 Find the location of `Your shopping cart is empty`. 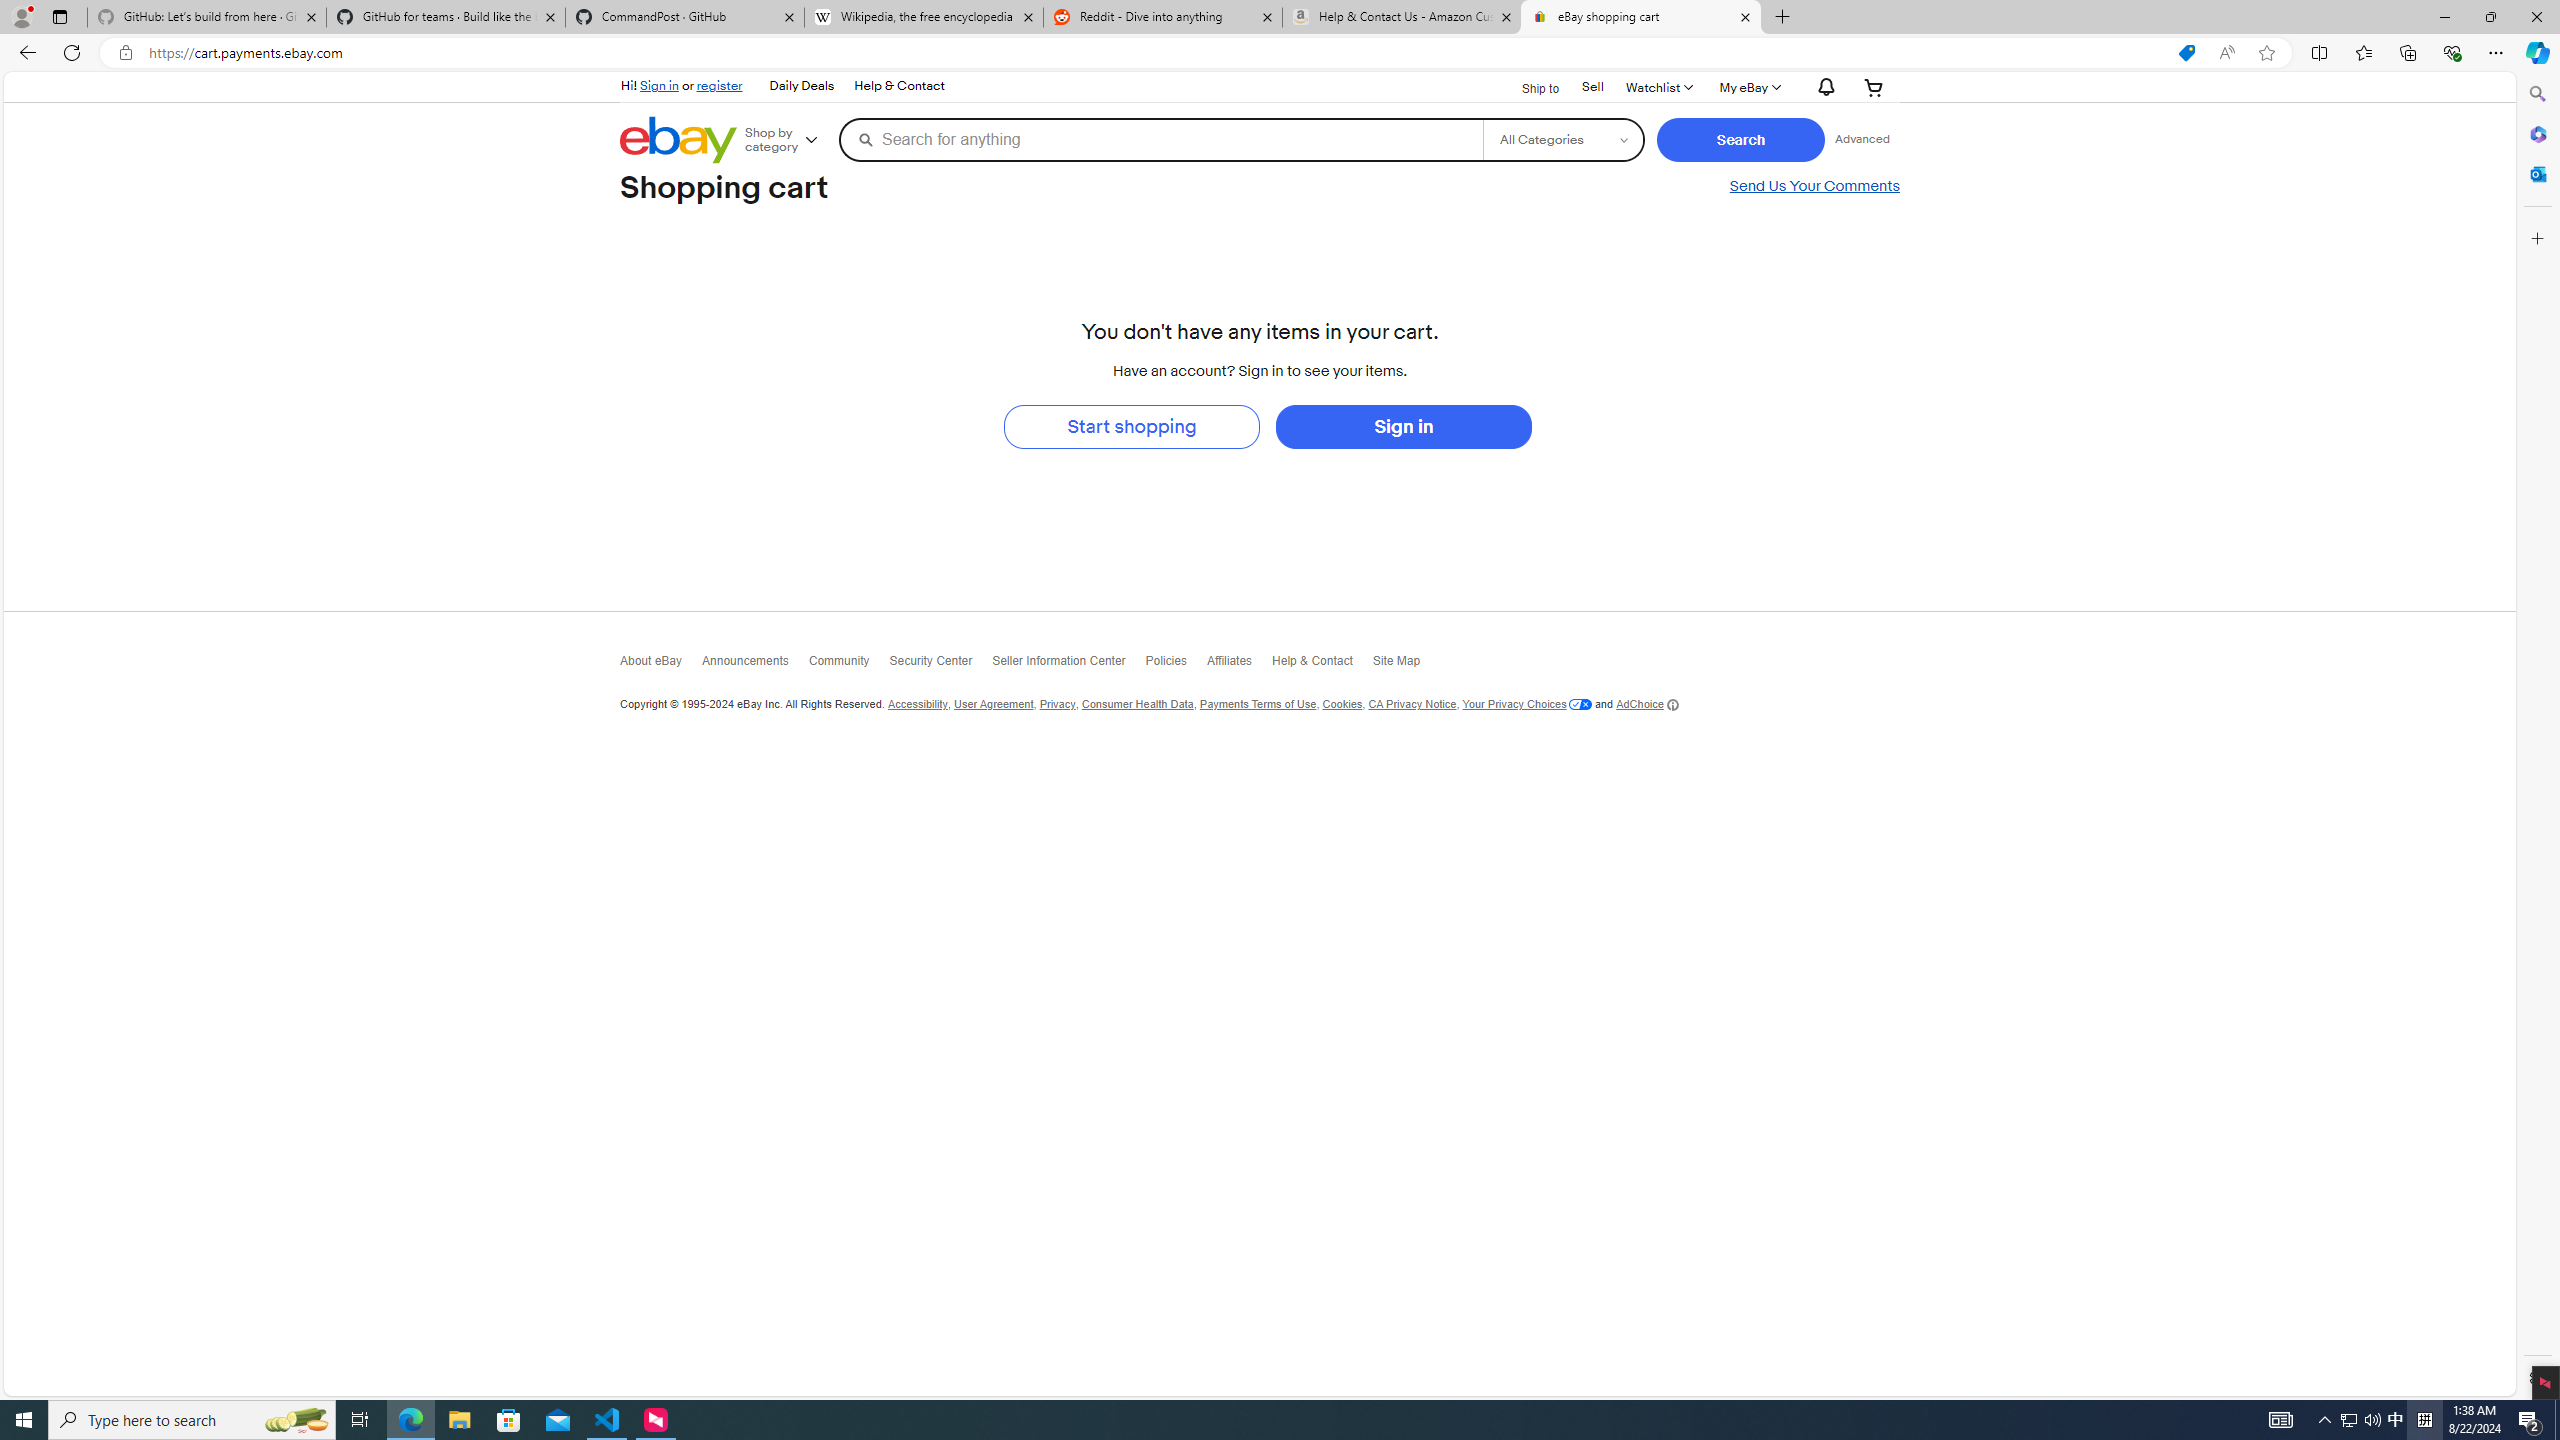

Your shopping cart is empty is located at coordinates (1873, 86).